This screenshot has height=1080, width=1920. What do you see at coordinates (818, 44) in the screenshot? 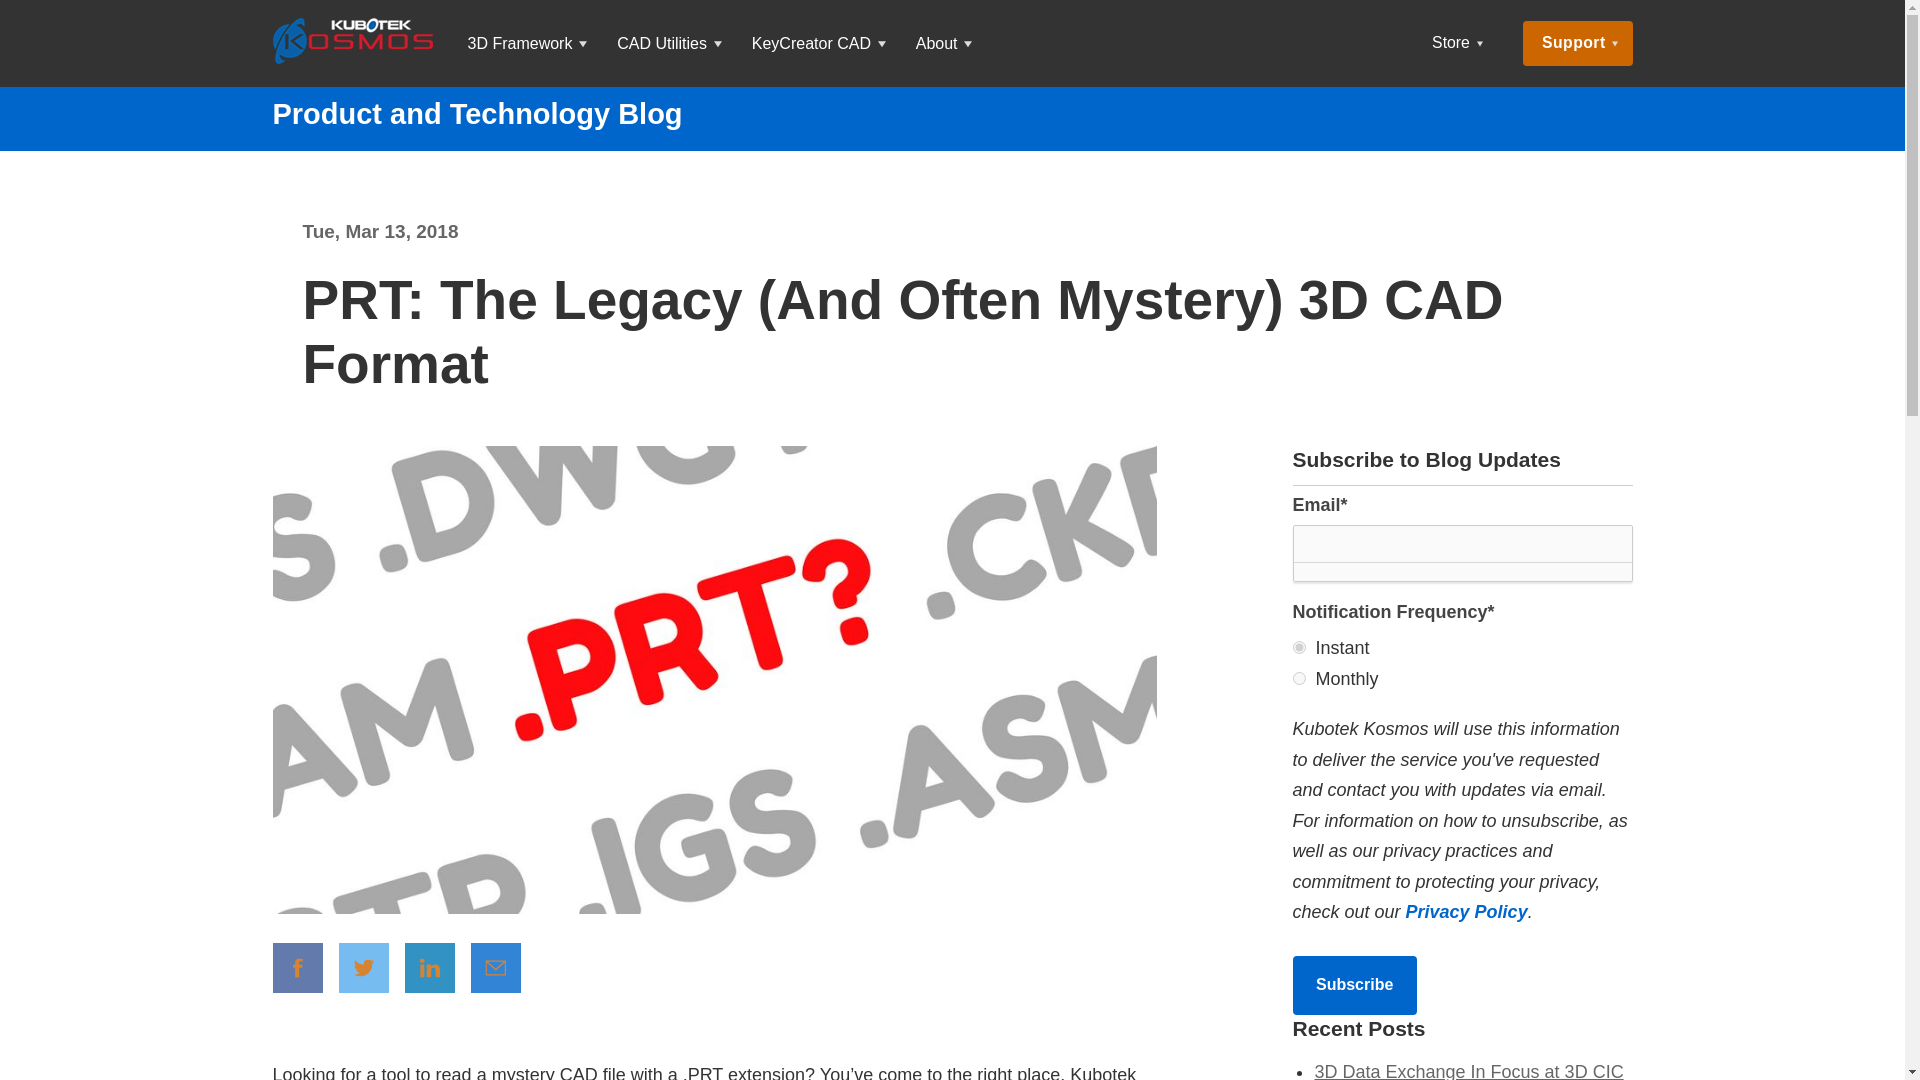
I see `KeyCreator CAD` at bounding box center [818, 44].